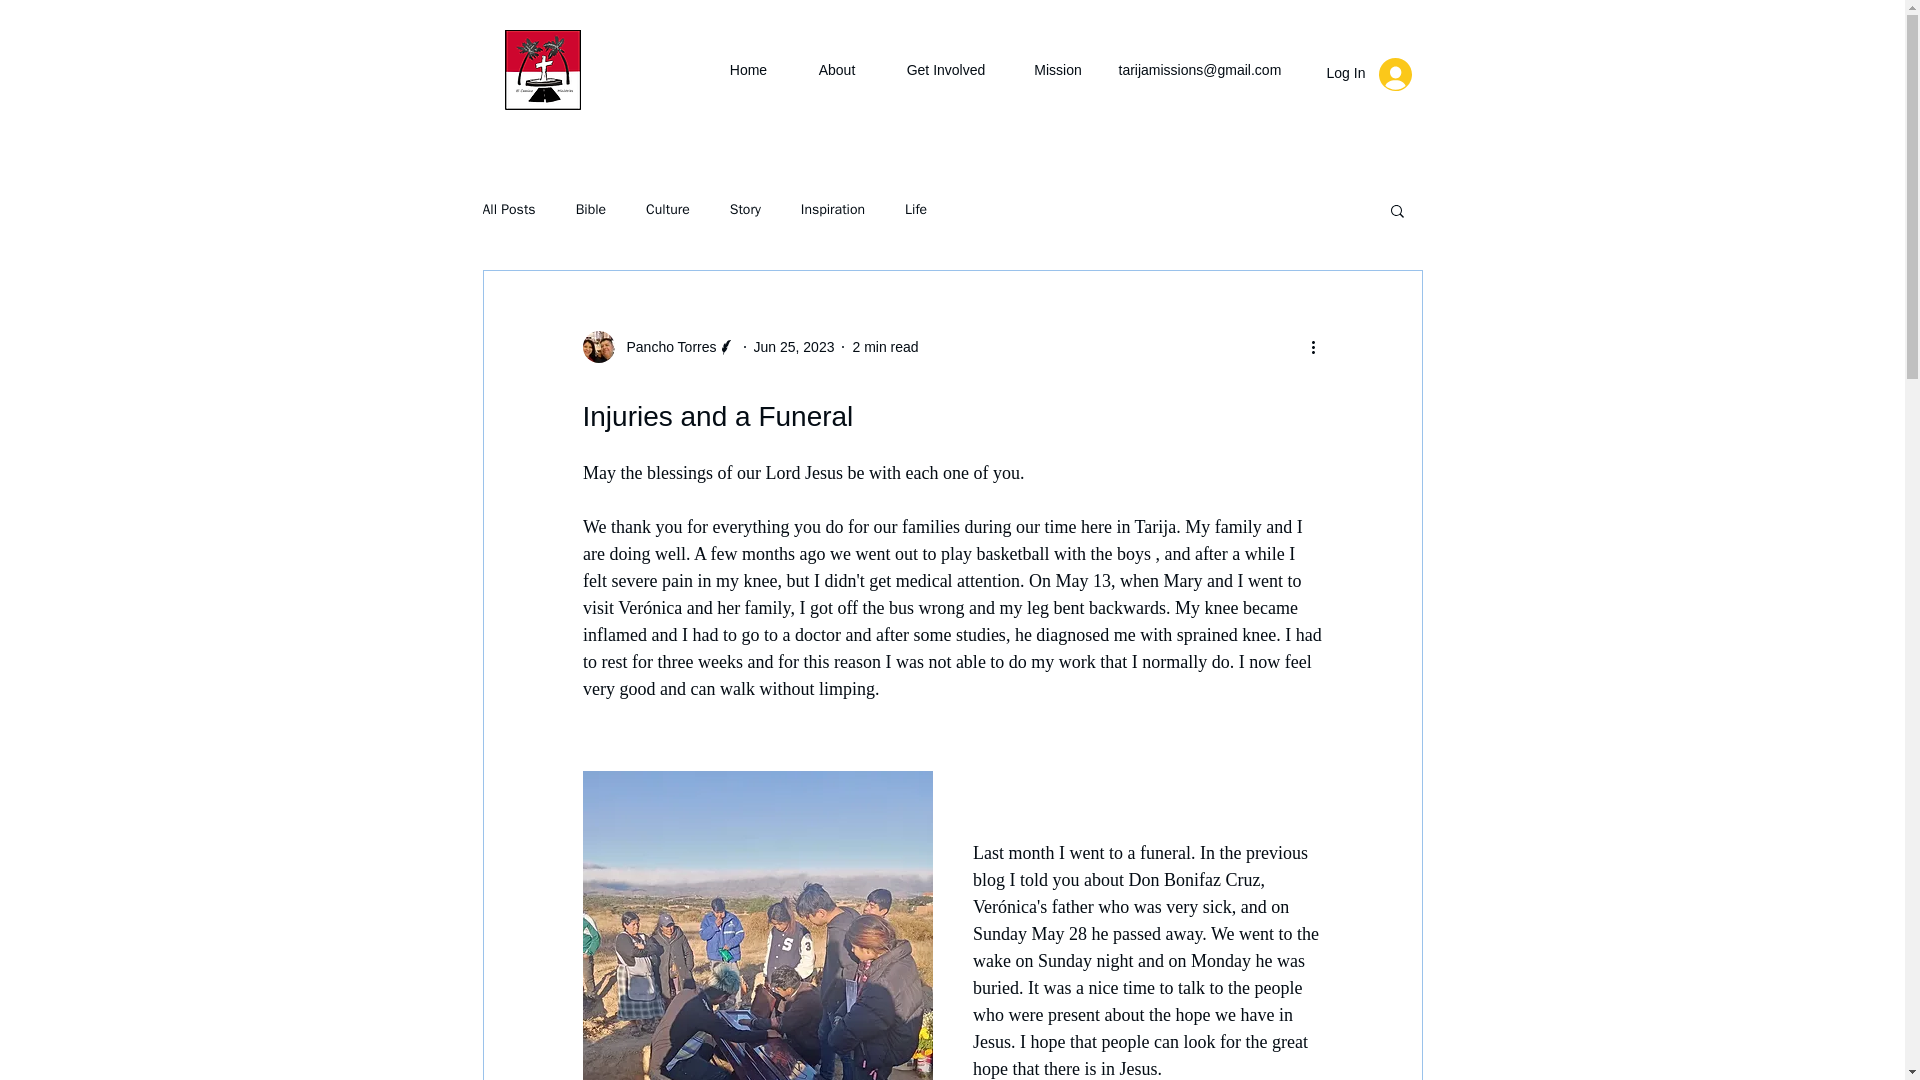 The image size is (1920, 1080). What do you see at coordinates (508, 210) in the screenshot?
I see `All Posts` at bounding box center [508, 210].